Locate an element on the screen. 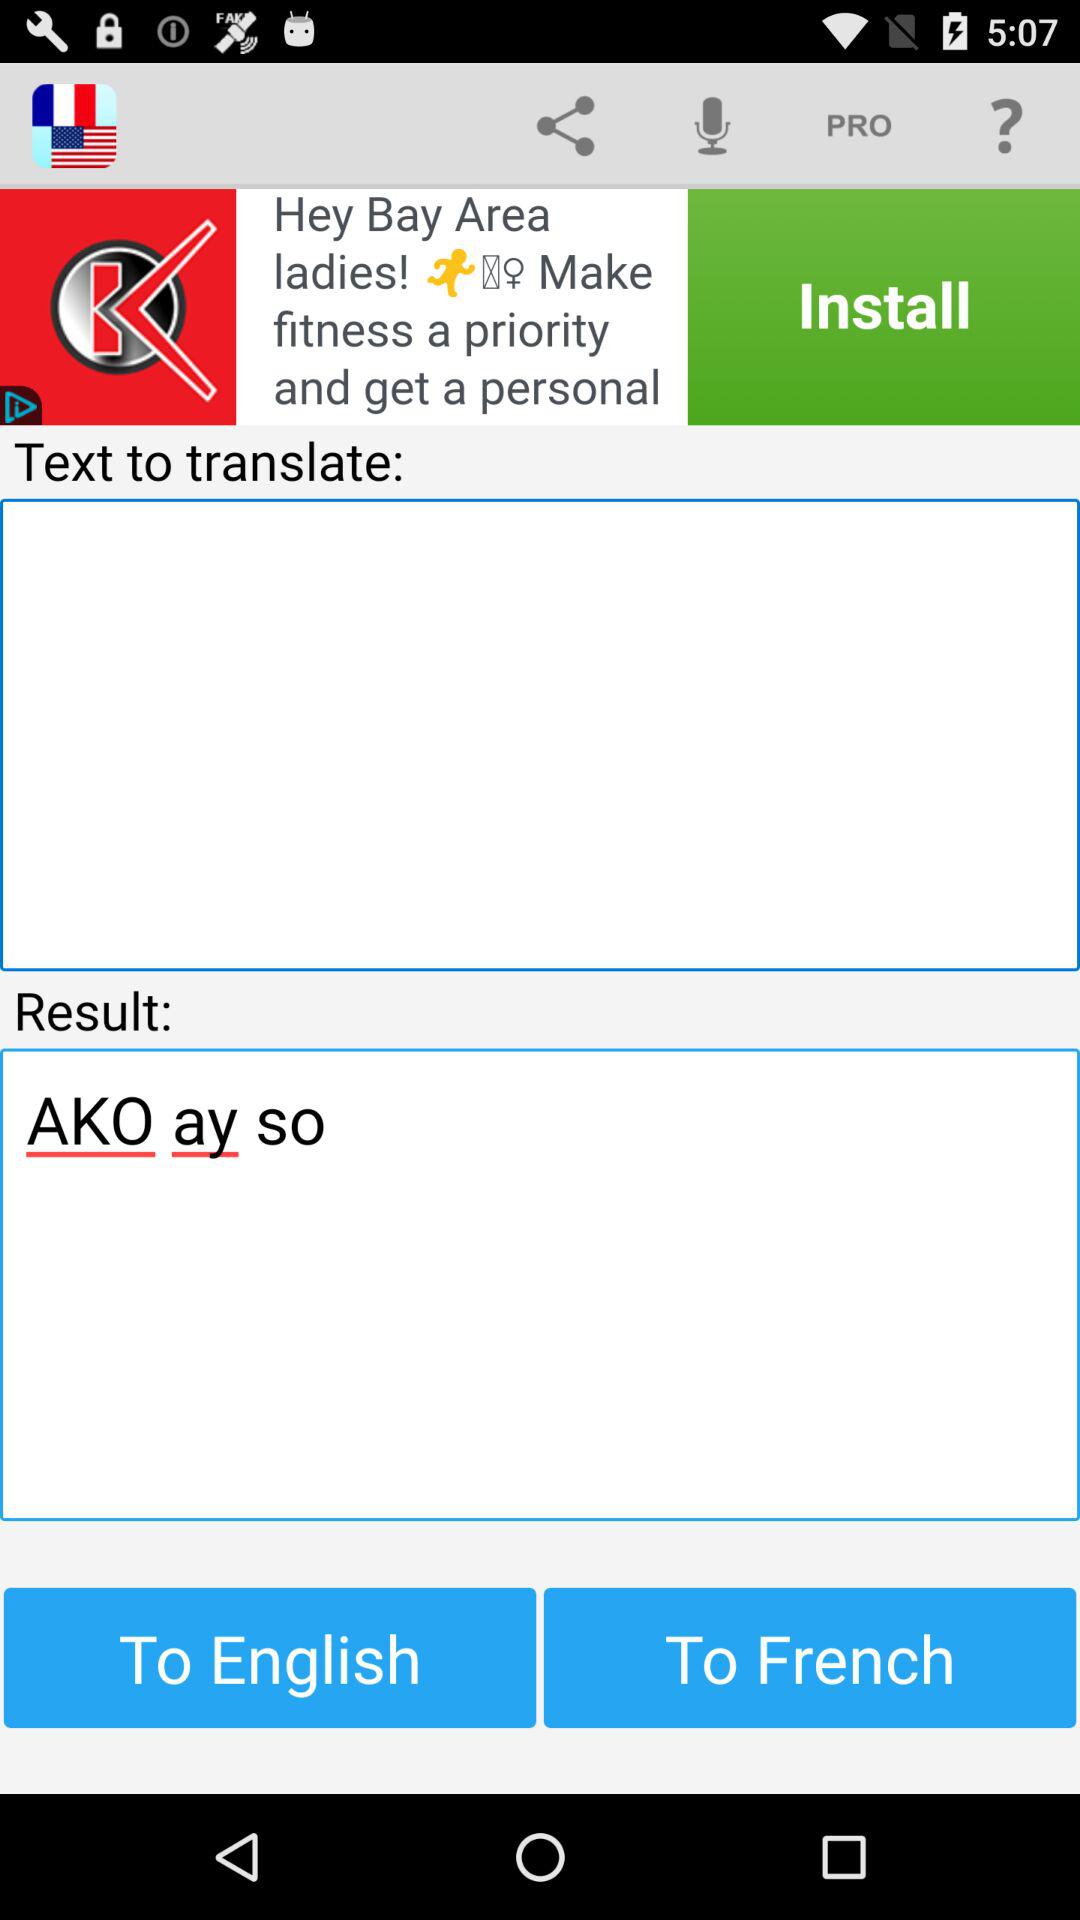 This screenshot has height=1920, width=1080. click to french button is located at coordinates (810, 1657).